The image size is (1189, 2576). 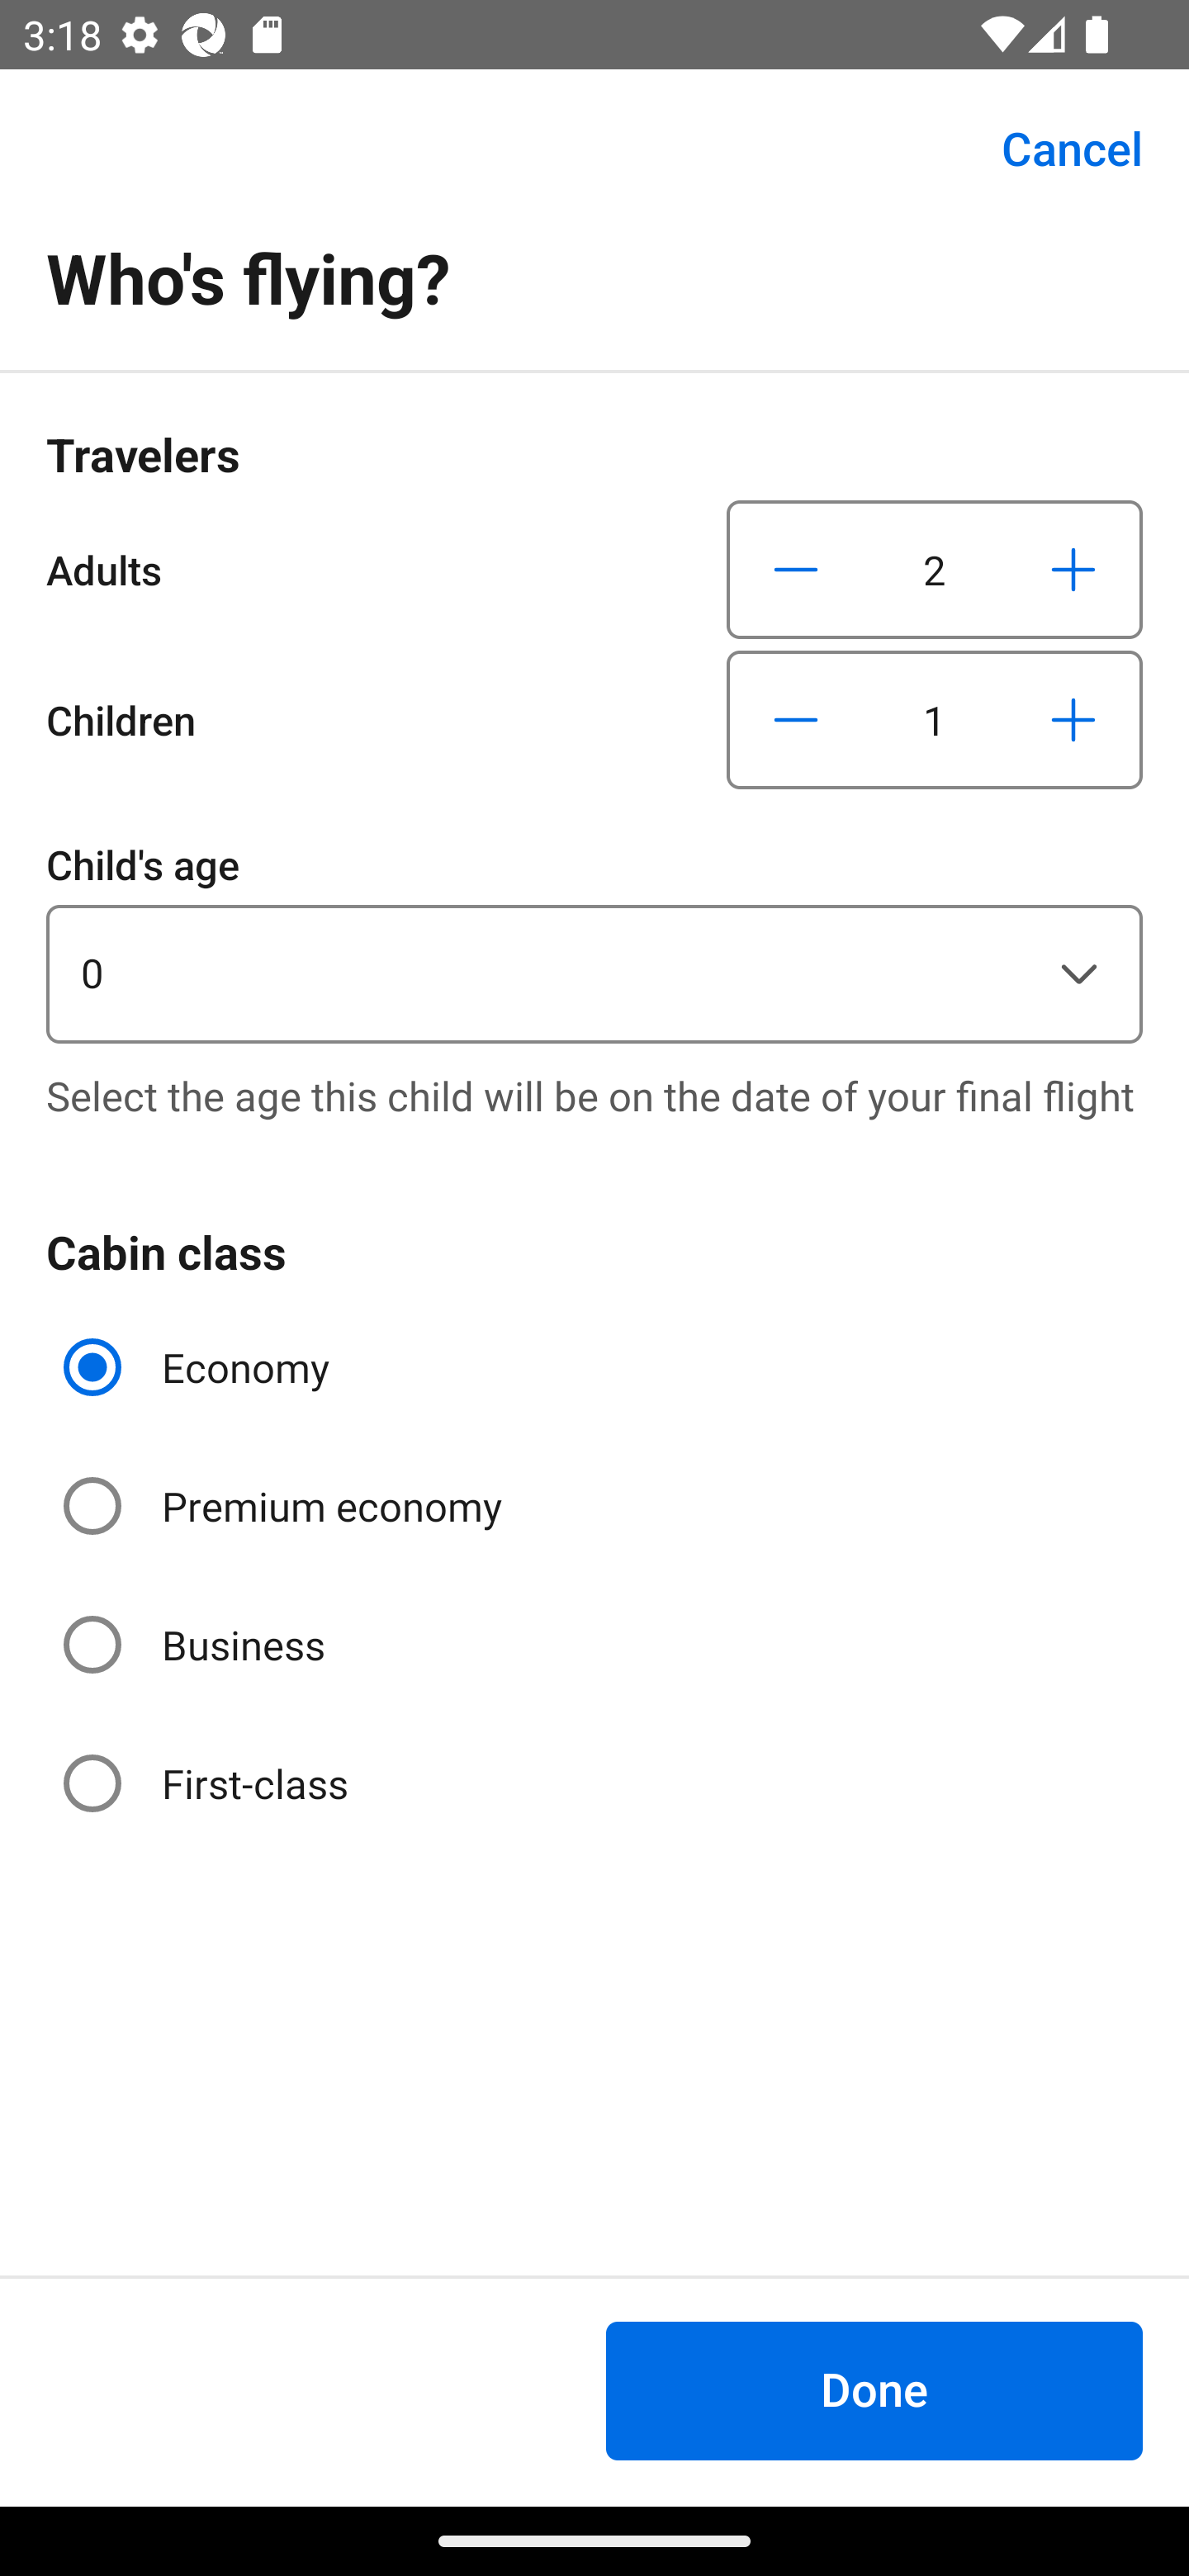 What do you see at coordinates (1073, 569) in the screenshot?
I see `Increase` at bounding box center [1073, 569].